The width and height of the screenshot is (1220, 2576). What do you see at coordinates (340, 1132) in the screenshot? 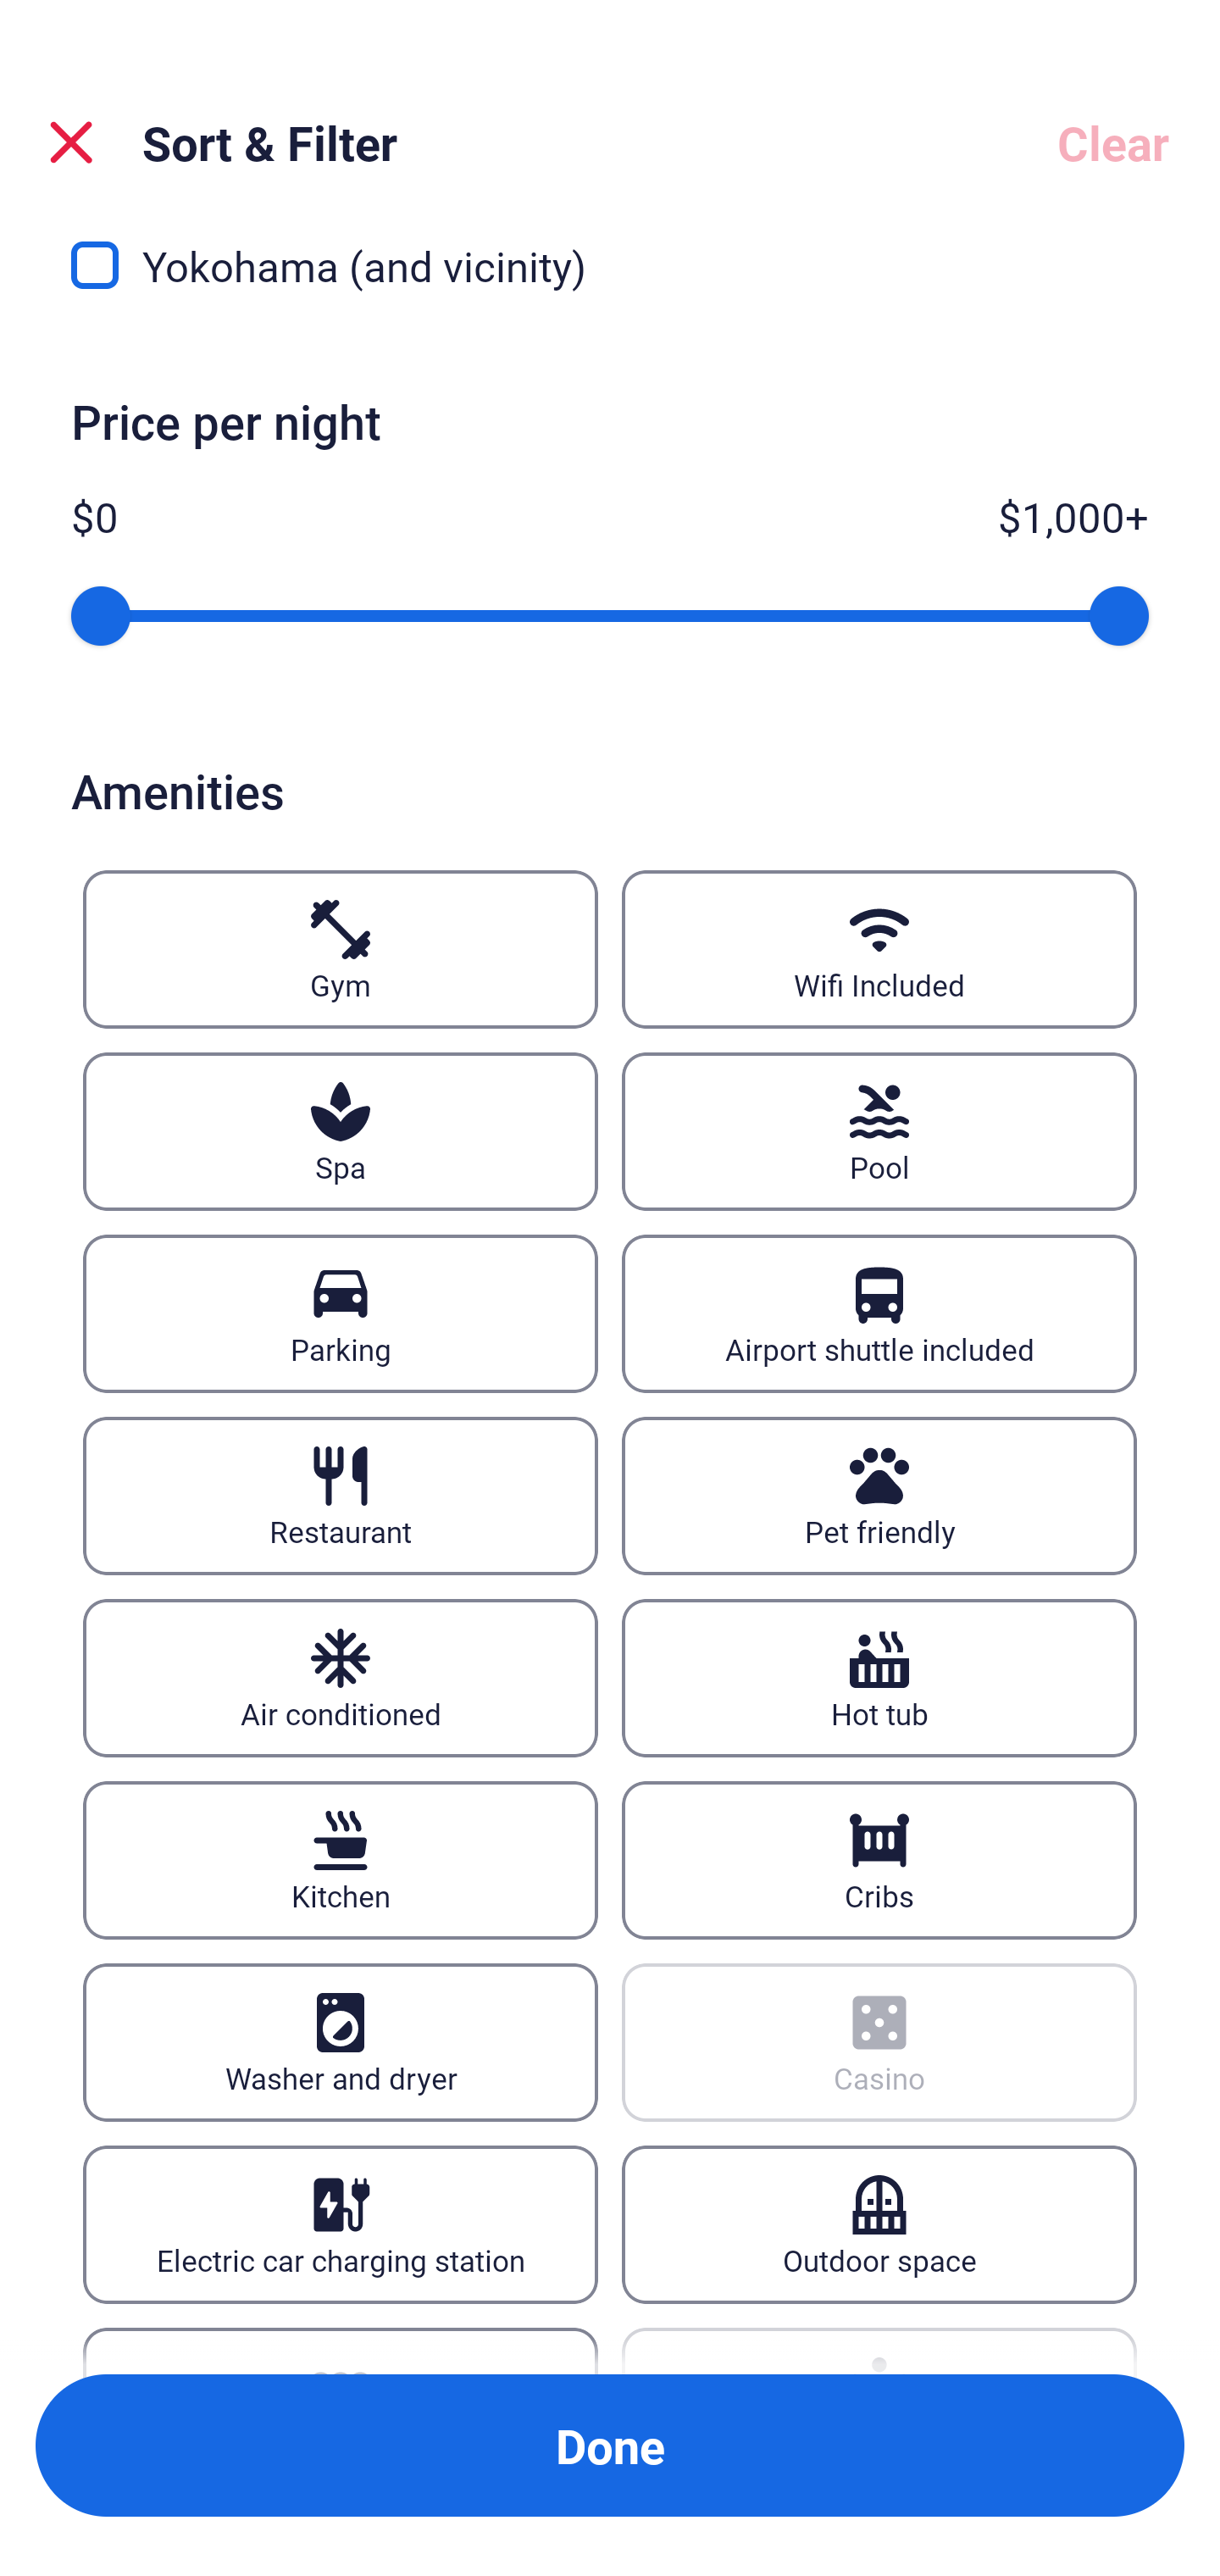
I see `Spa` at bounding box center [340, 1132].